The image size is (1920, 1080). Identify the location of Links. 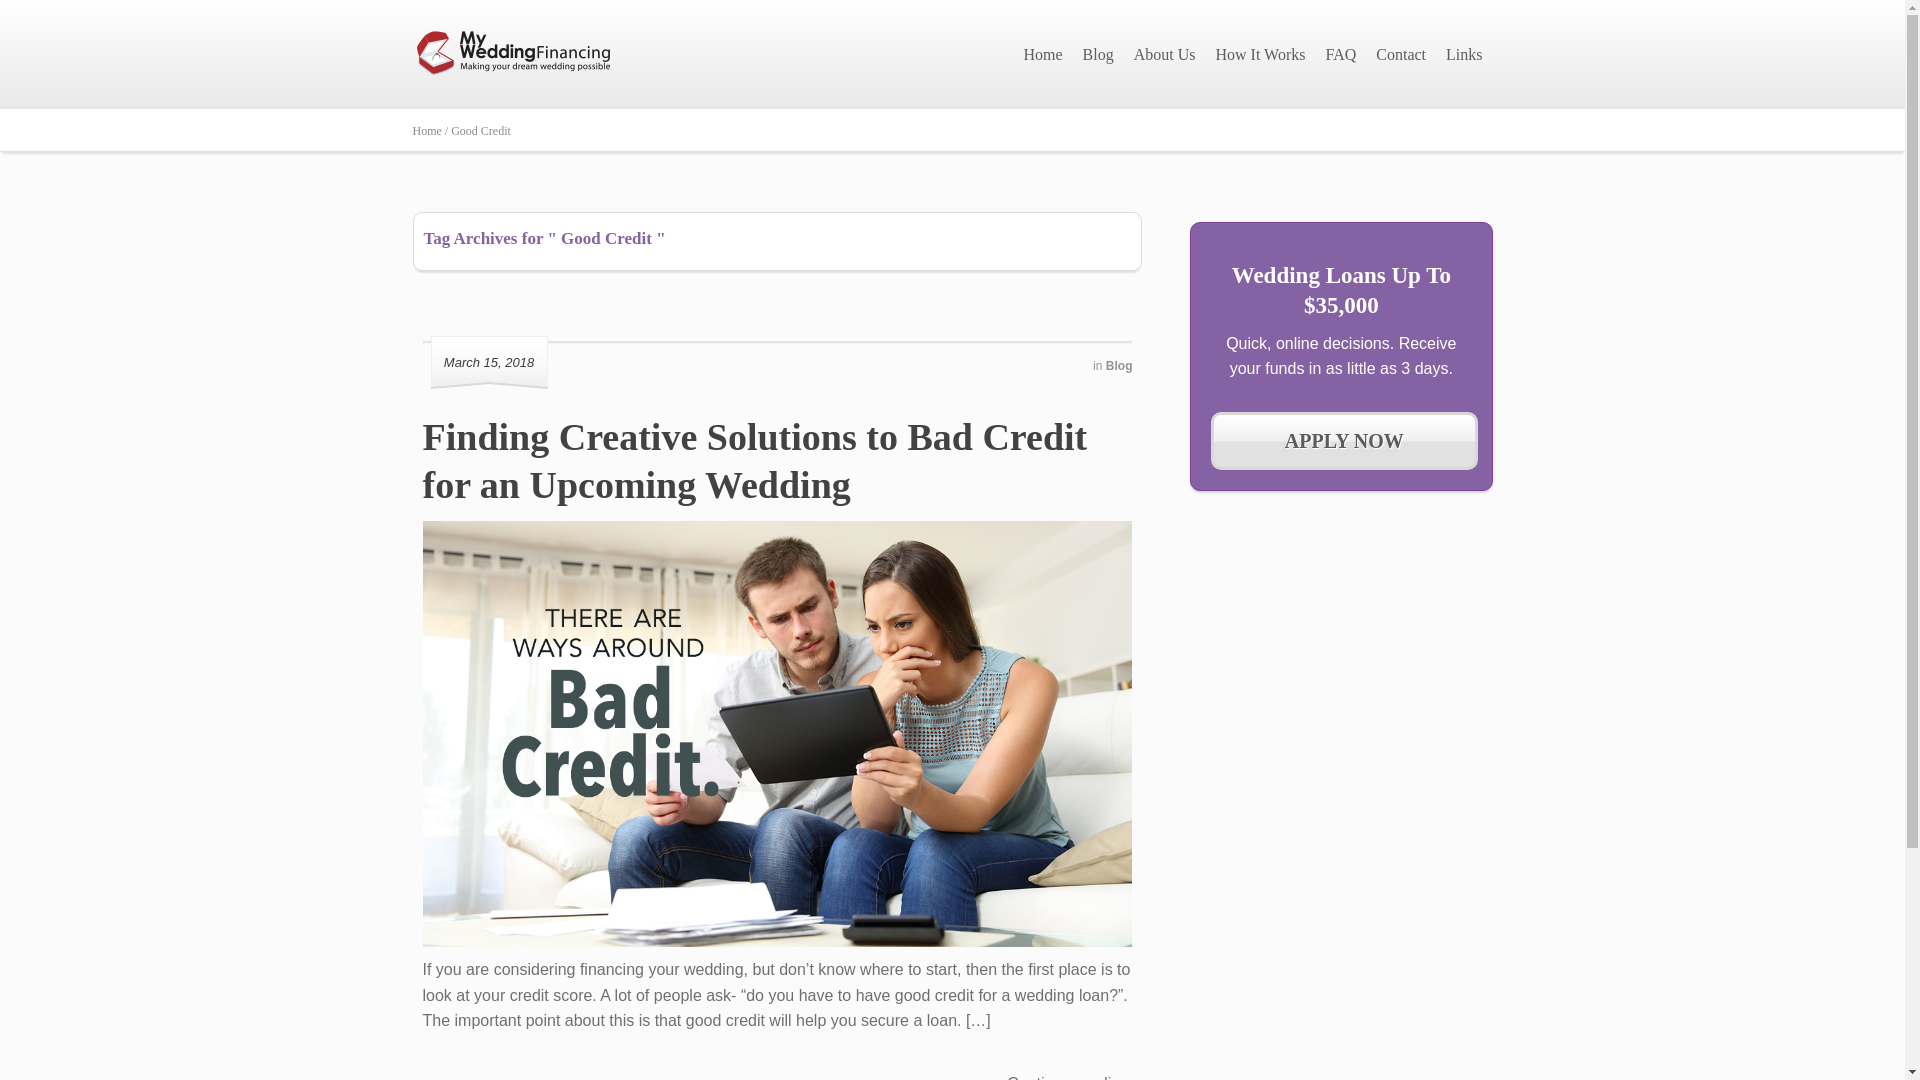
(1464, 54).